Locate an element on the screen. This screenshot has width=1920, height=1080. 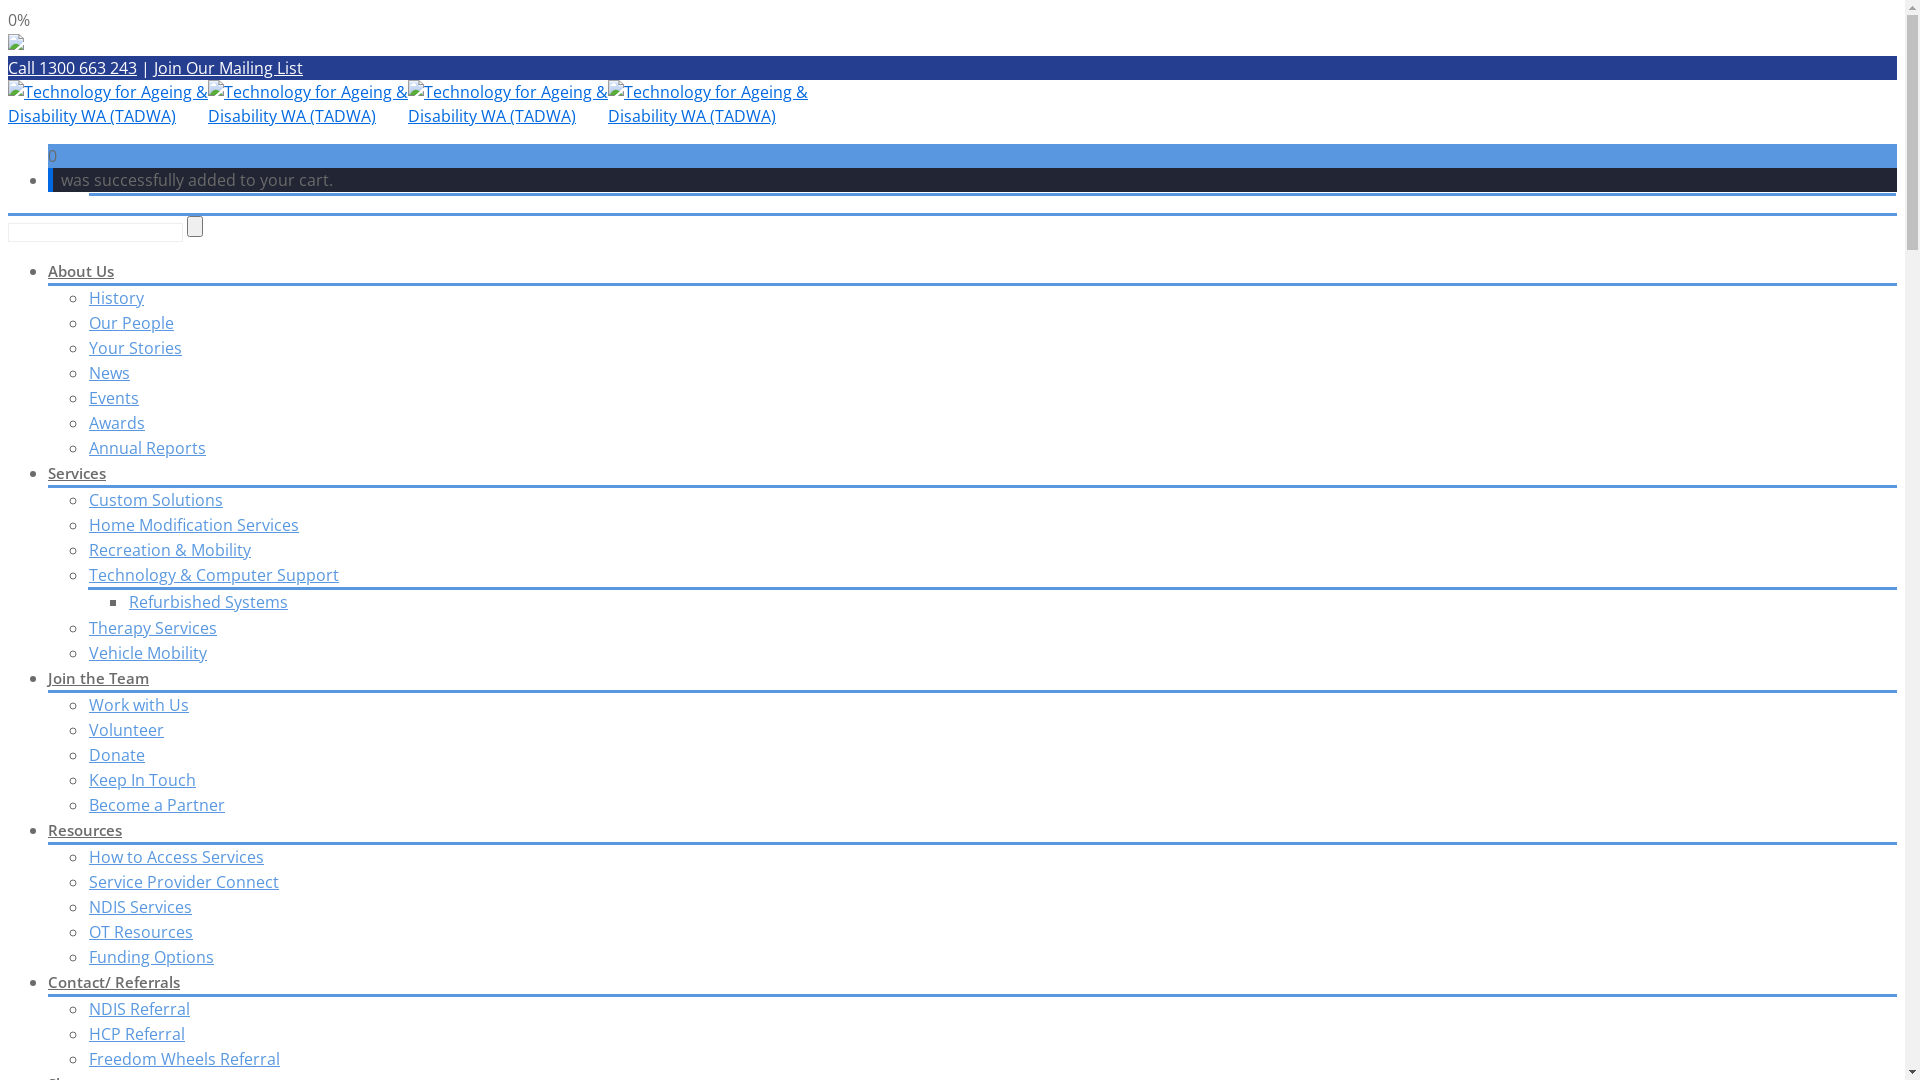
Annual Reports is located at coordinates (147, 448).